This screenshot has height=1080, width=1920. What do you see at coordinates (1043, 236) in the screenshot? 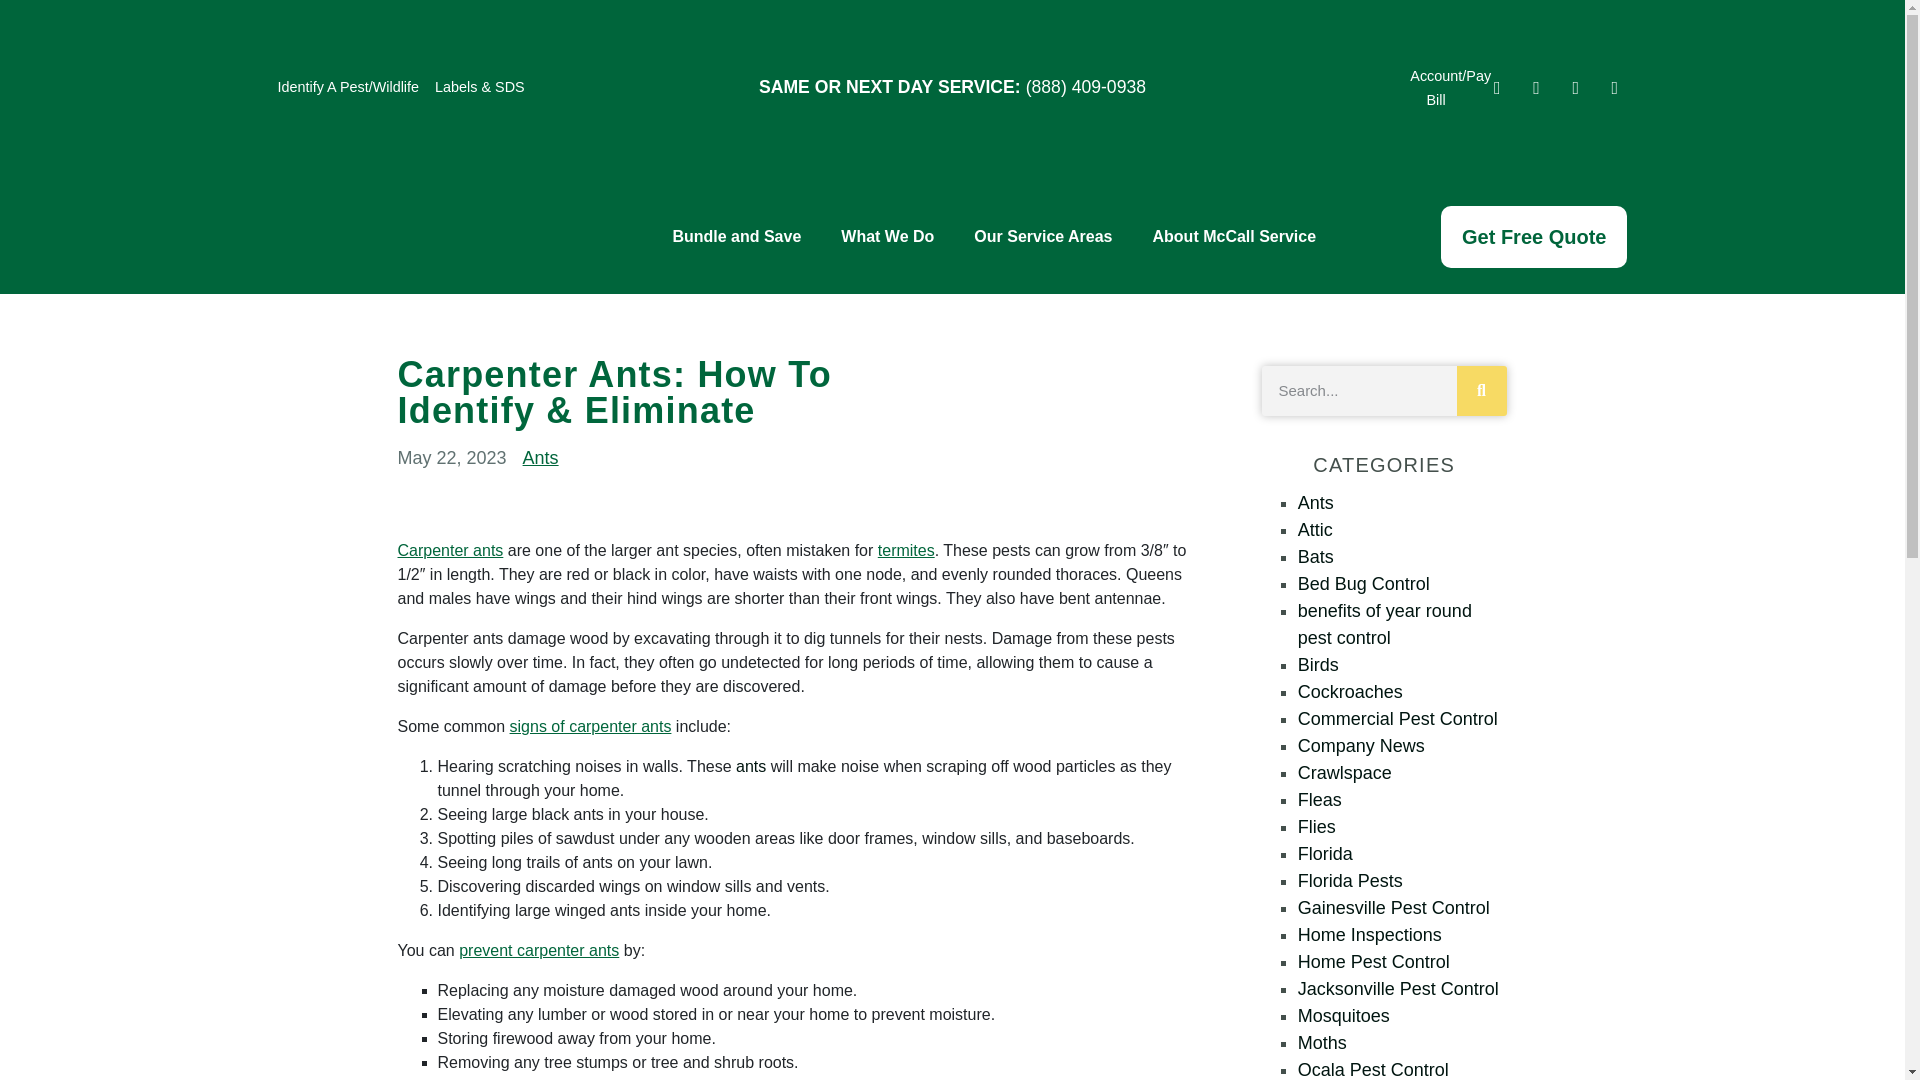
I see `Our Service Areas` at bounding box center [1043, 236].